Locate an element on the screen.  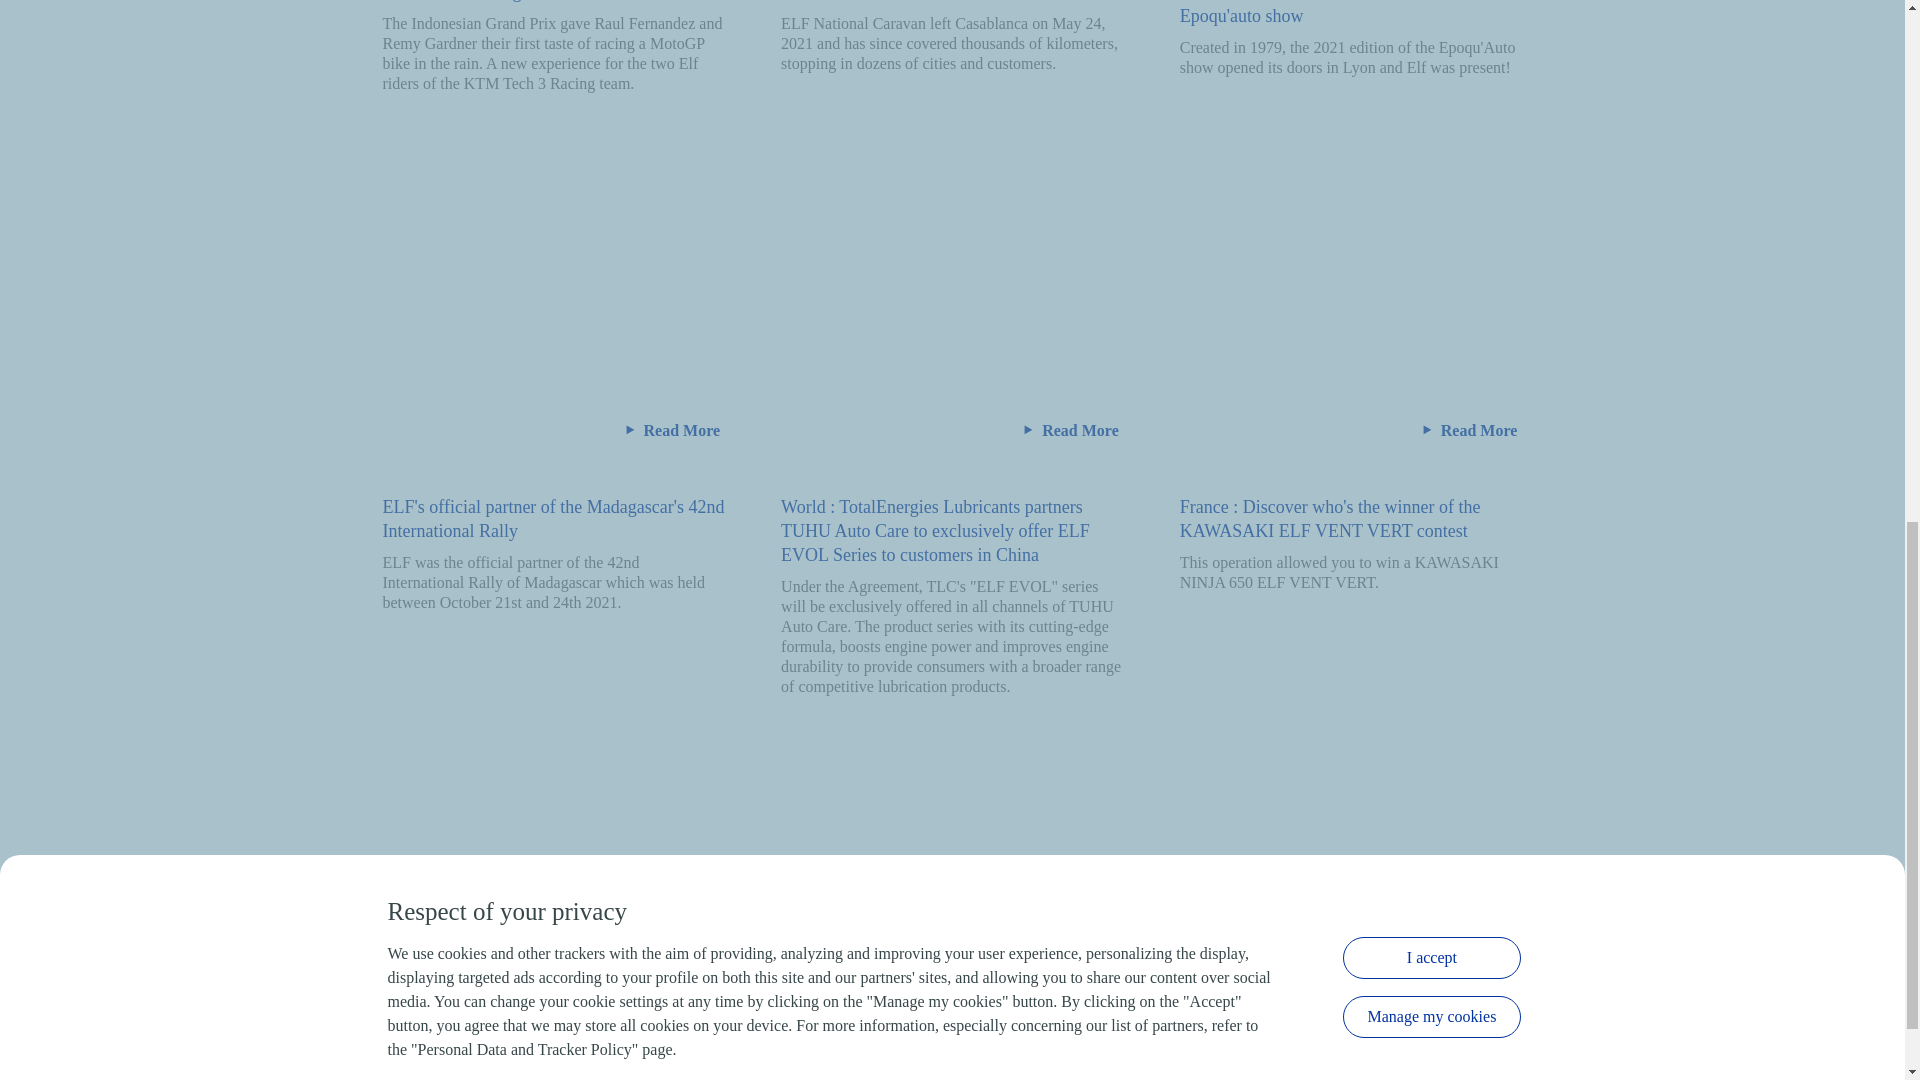
Go to page 2 is located at coordinates (1213, 1058).